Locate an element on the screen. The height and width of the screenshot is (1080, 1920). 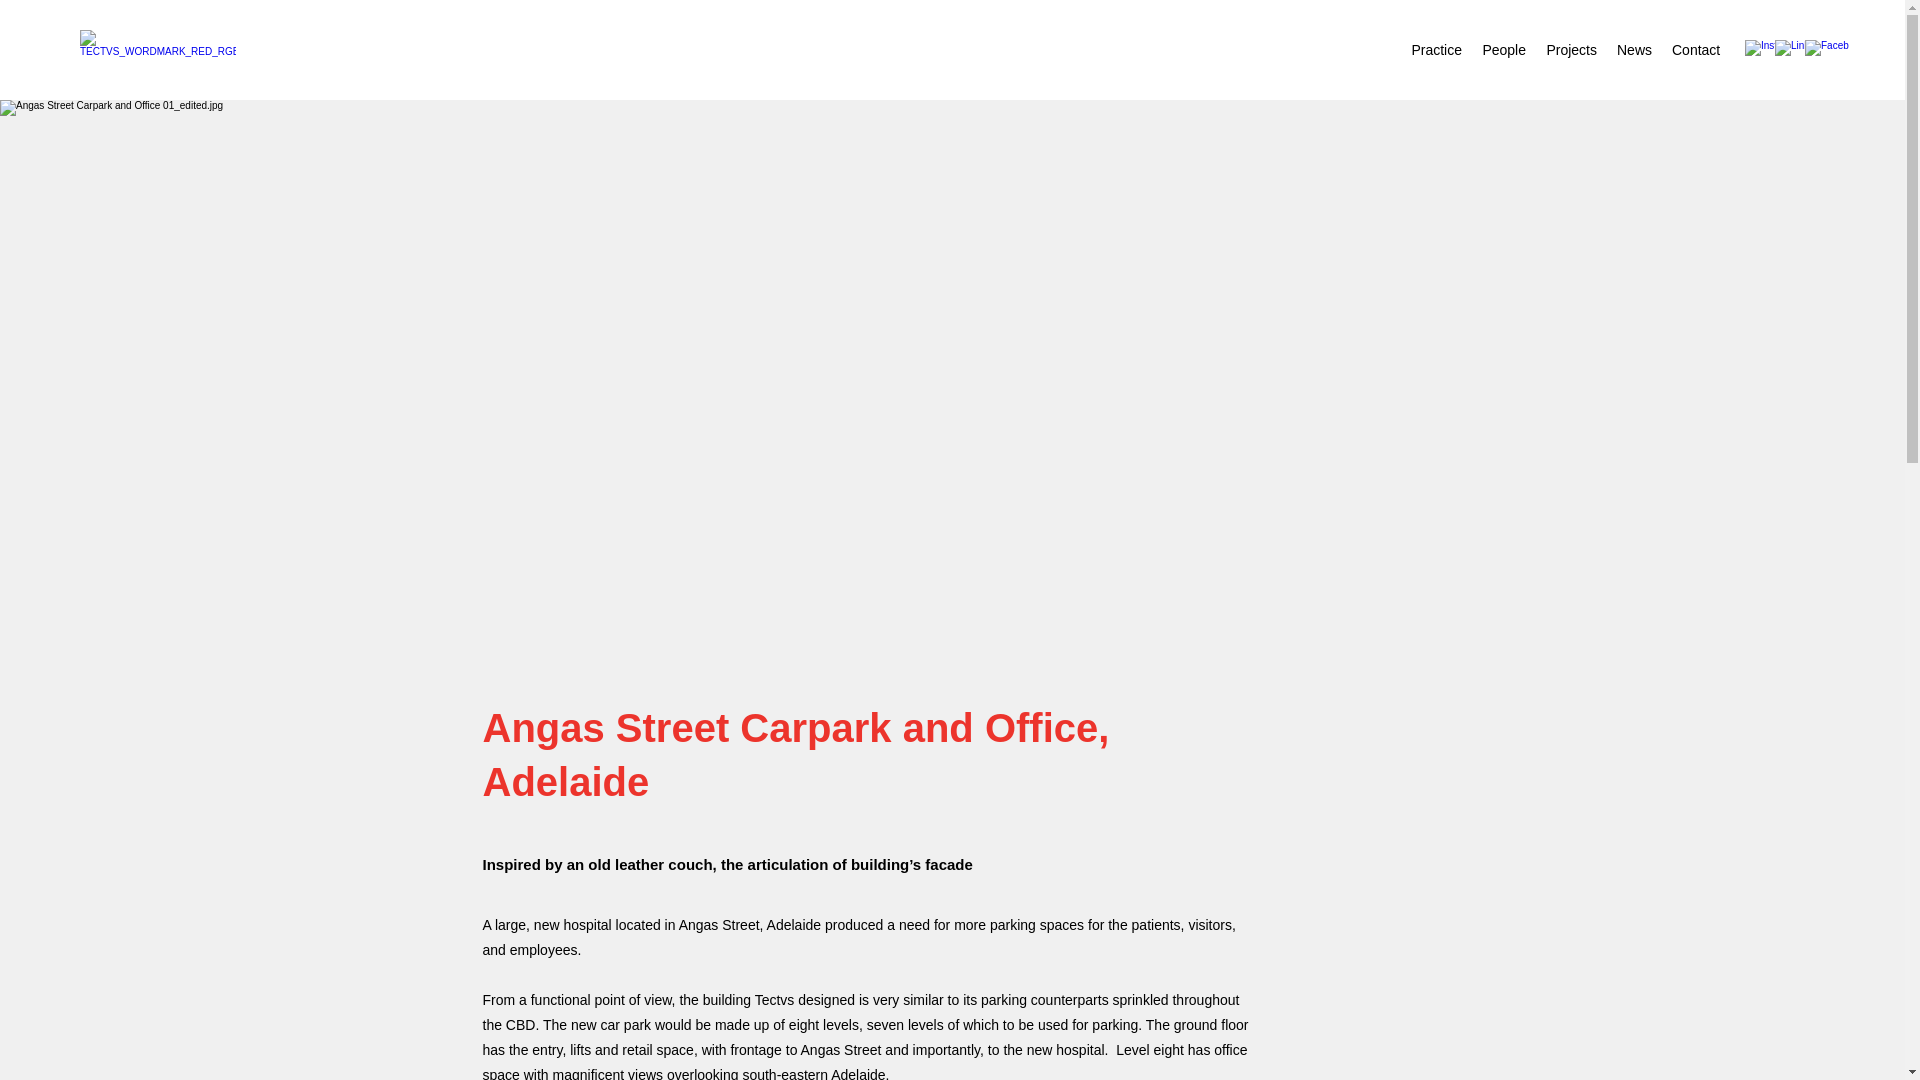
Practice is located at coordinates (1436, 49).